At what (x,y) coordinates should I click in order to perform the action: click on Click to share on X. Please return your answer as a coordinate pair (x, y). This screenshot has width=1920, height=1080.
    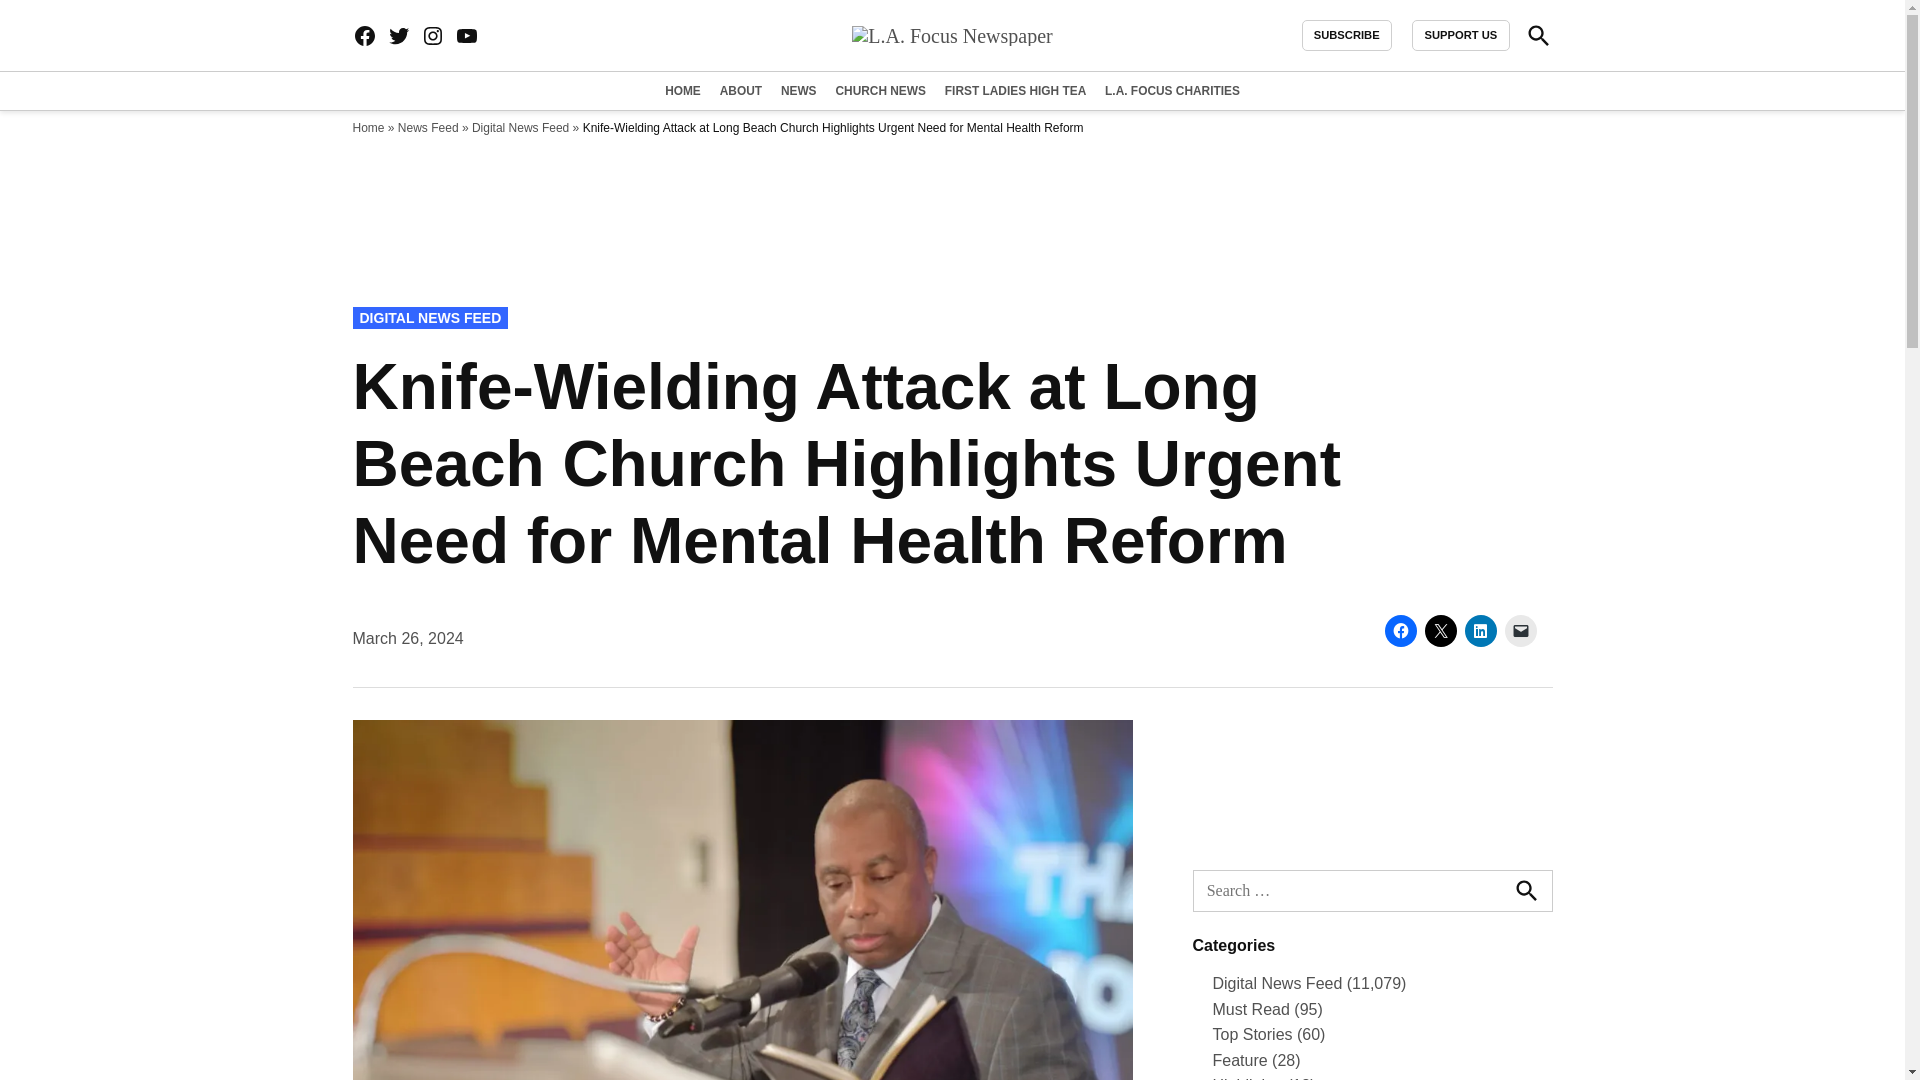
    Looking at the image, I should click on (1440, 630).